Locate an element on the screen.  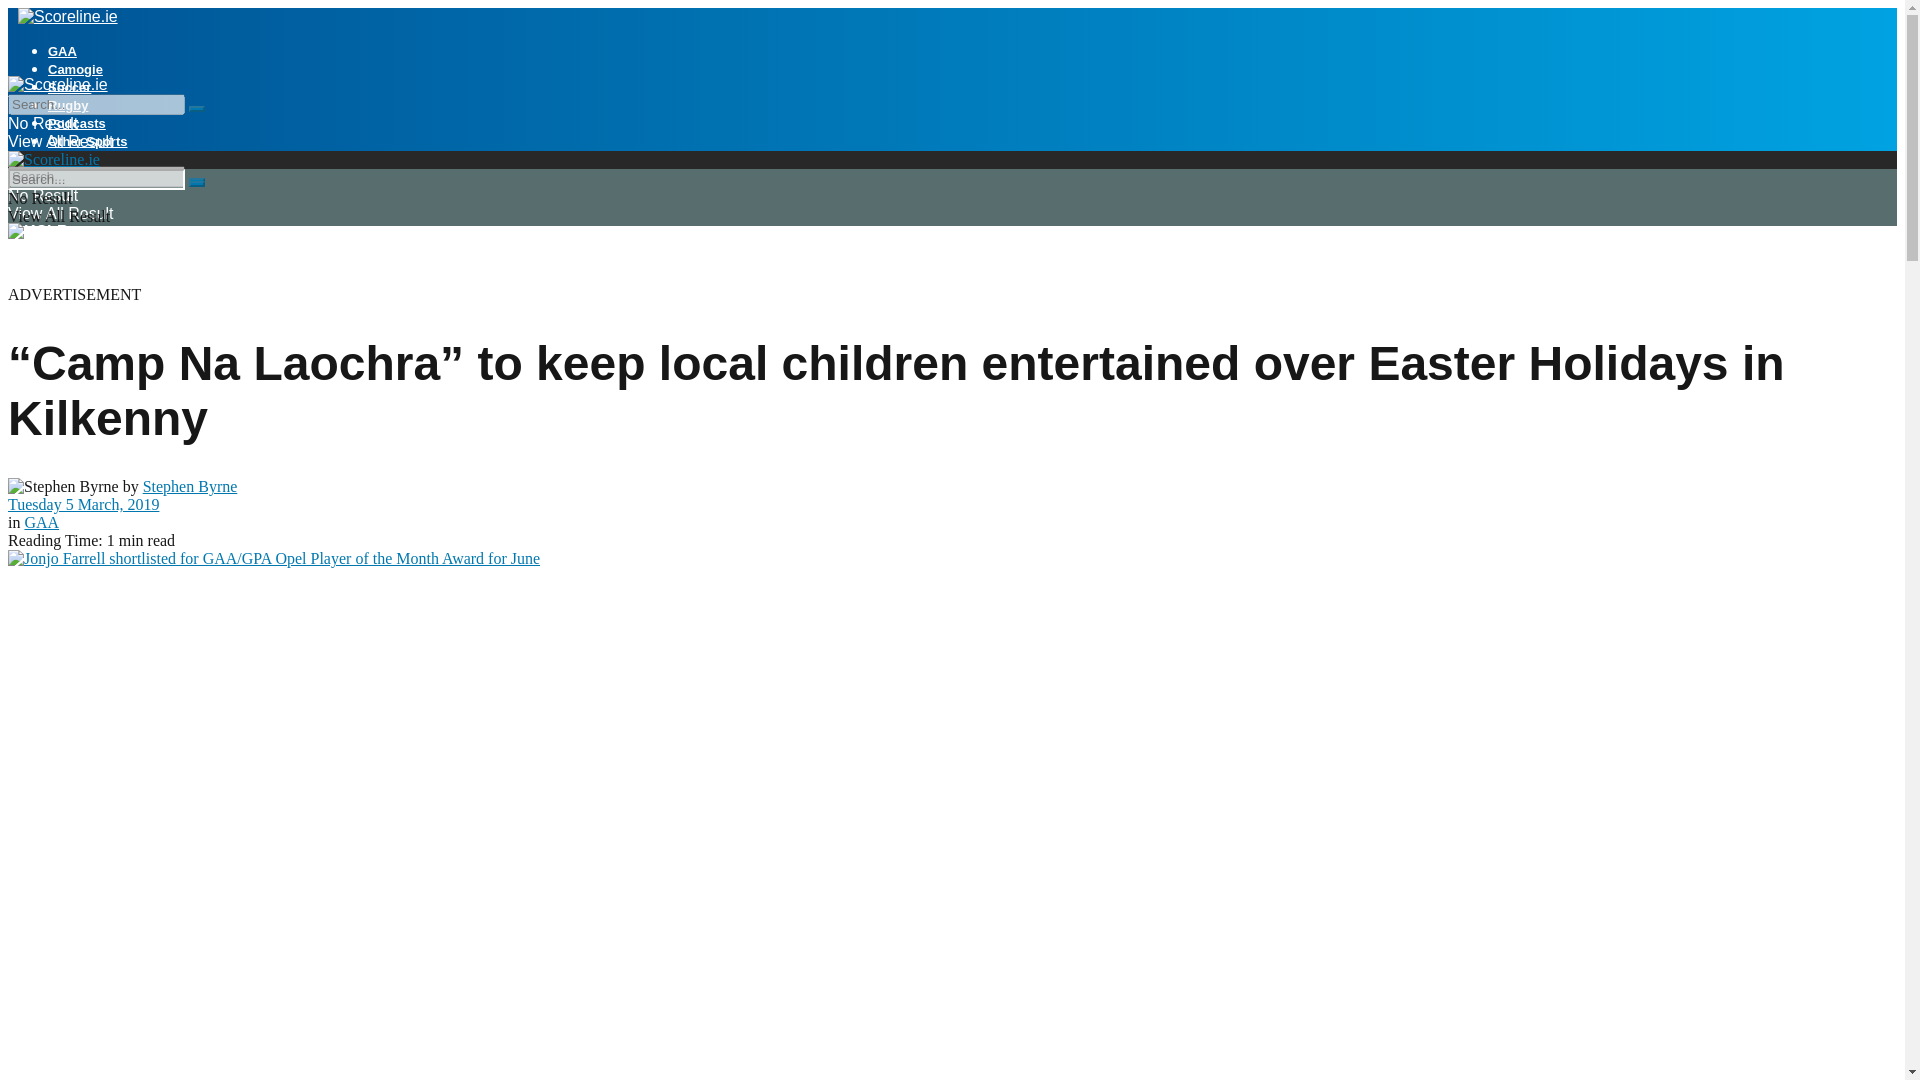
Podcasts is located at coordinates (76, 122).